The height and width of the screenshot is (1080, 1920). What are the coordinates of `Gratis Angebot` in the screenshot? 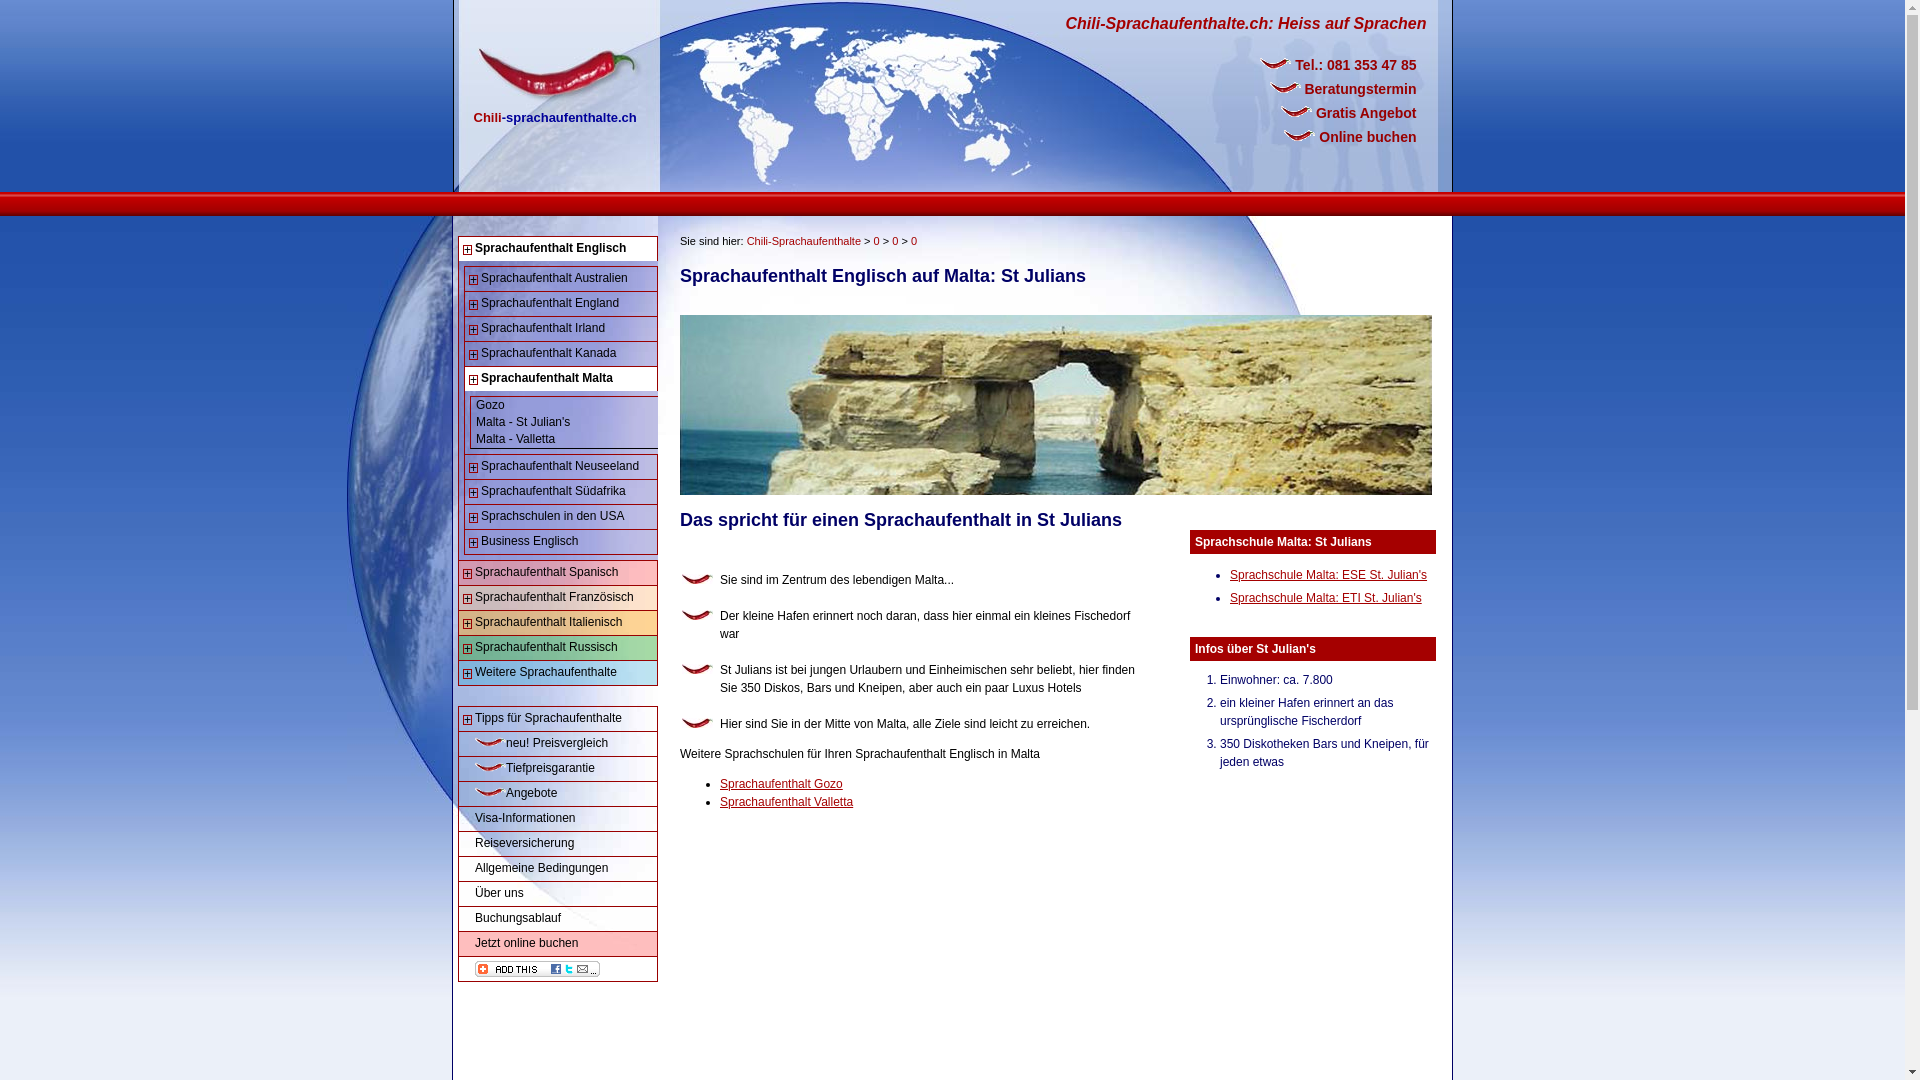 It's located at (1286, 113).